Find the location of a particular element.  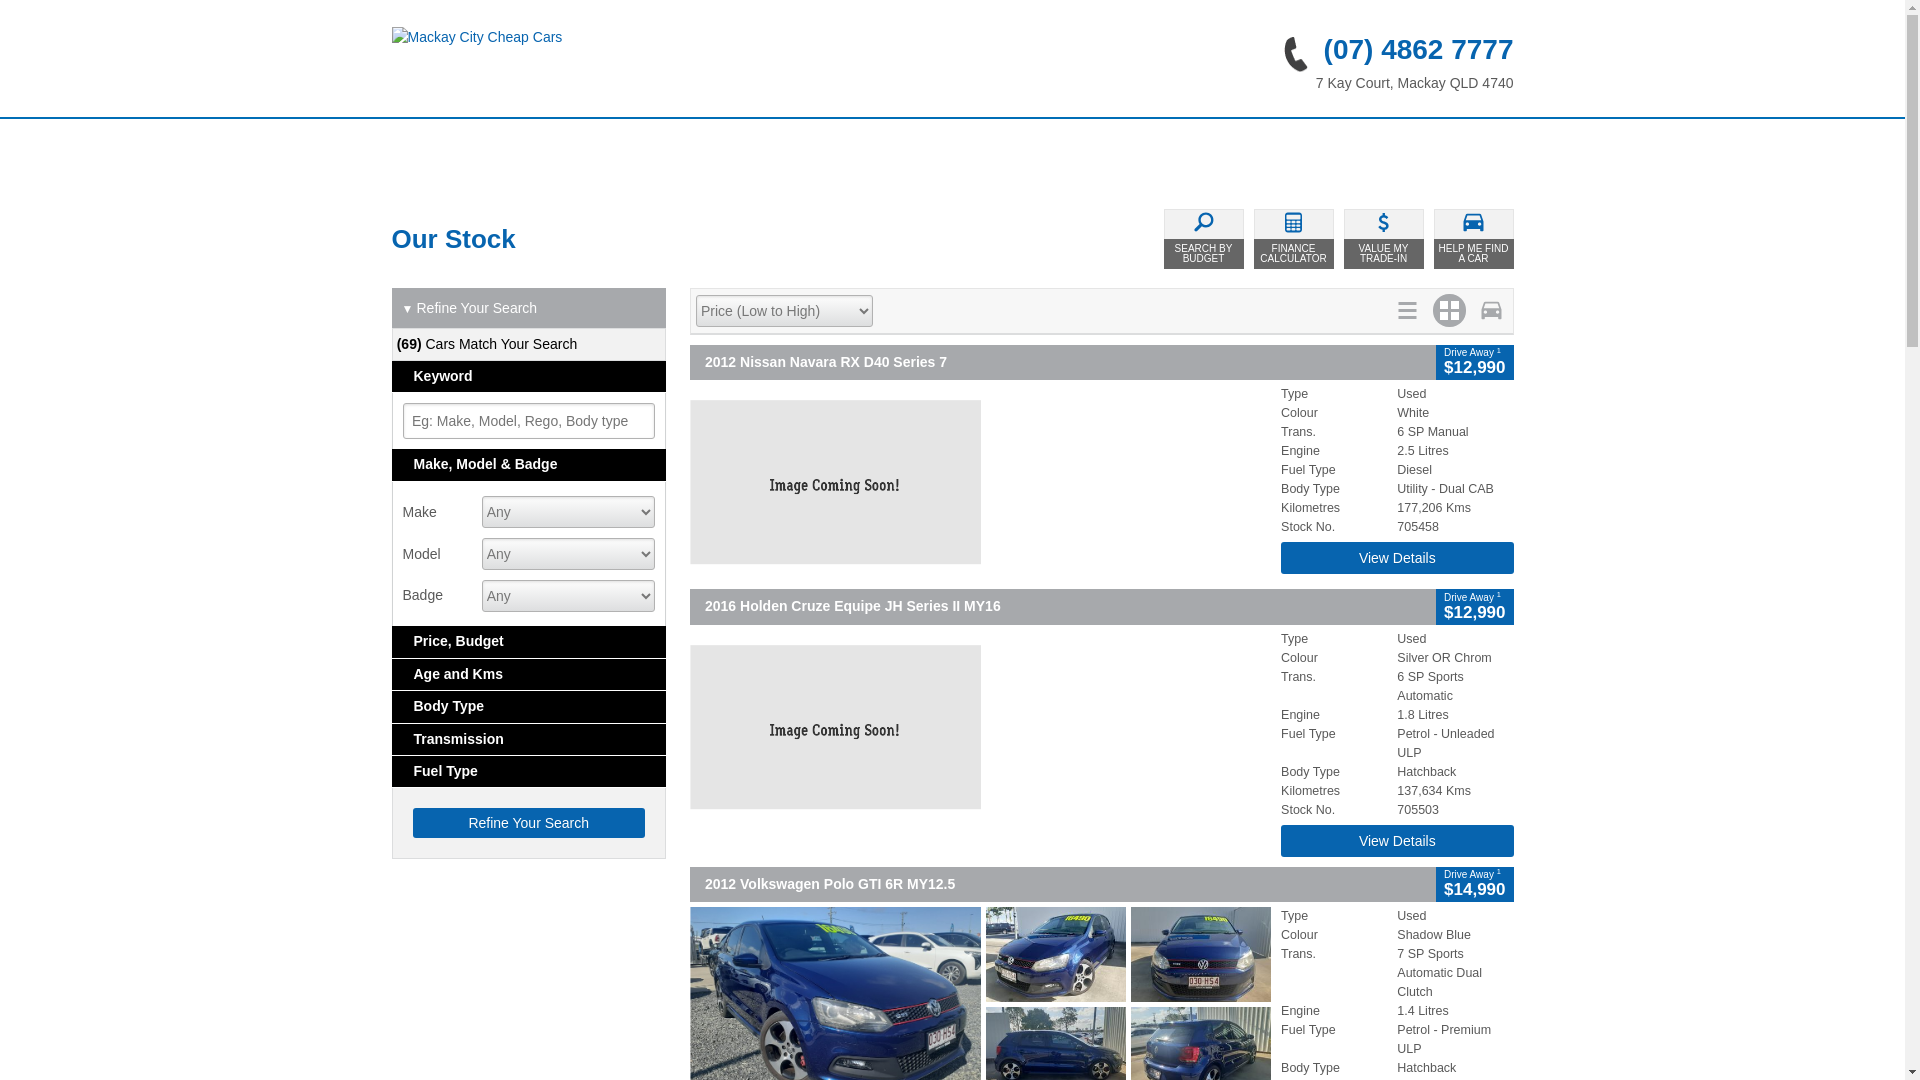

FINANCE CALCULATOR is located at coordinates (1294, 239).